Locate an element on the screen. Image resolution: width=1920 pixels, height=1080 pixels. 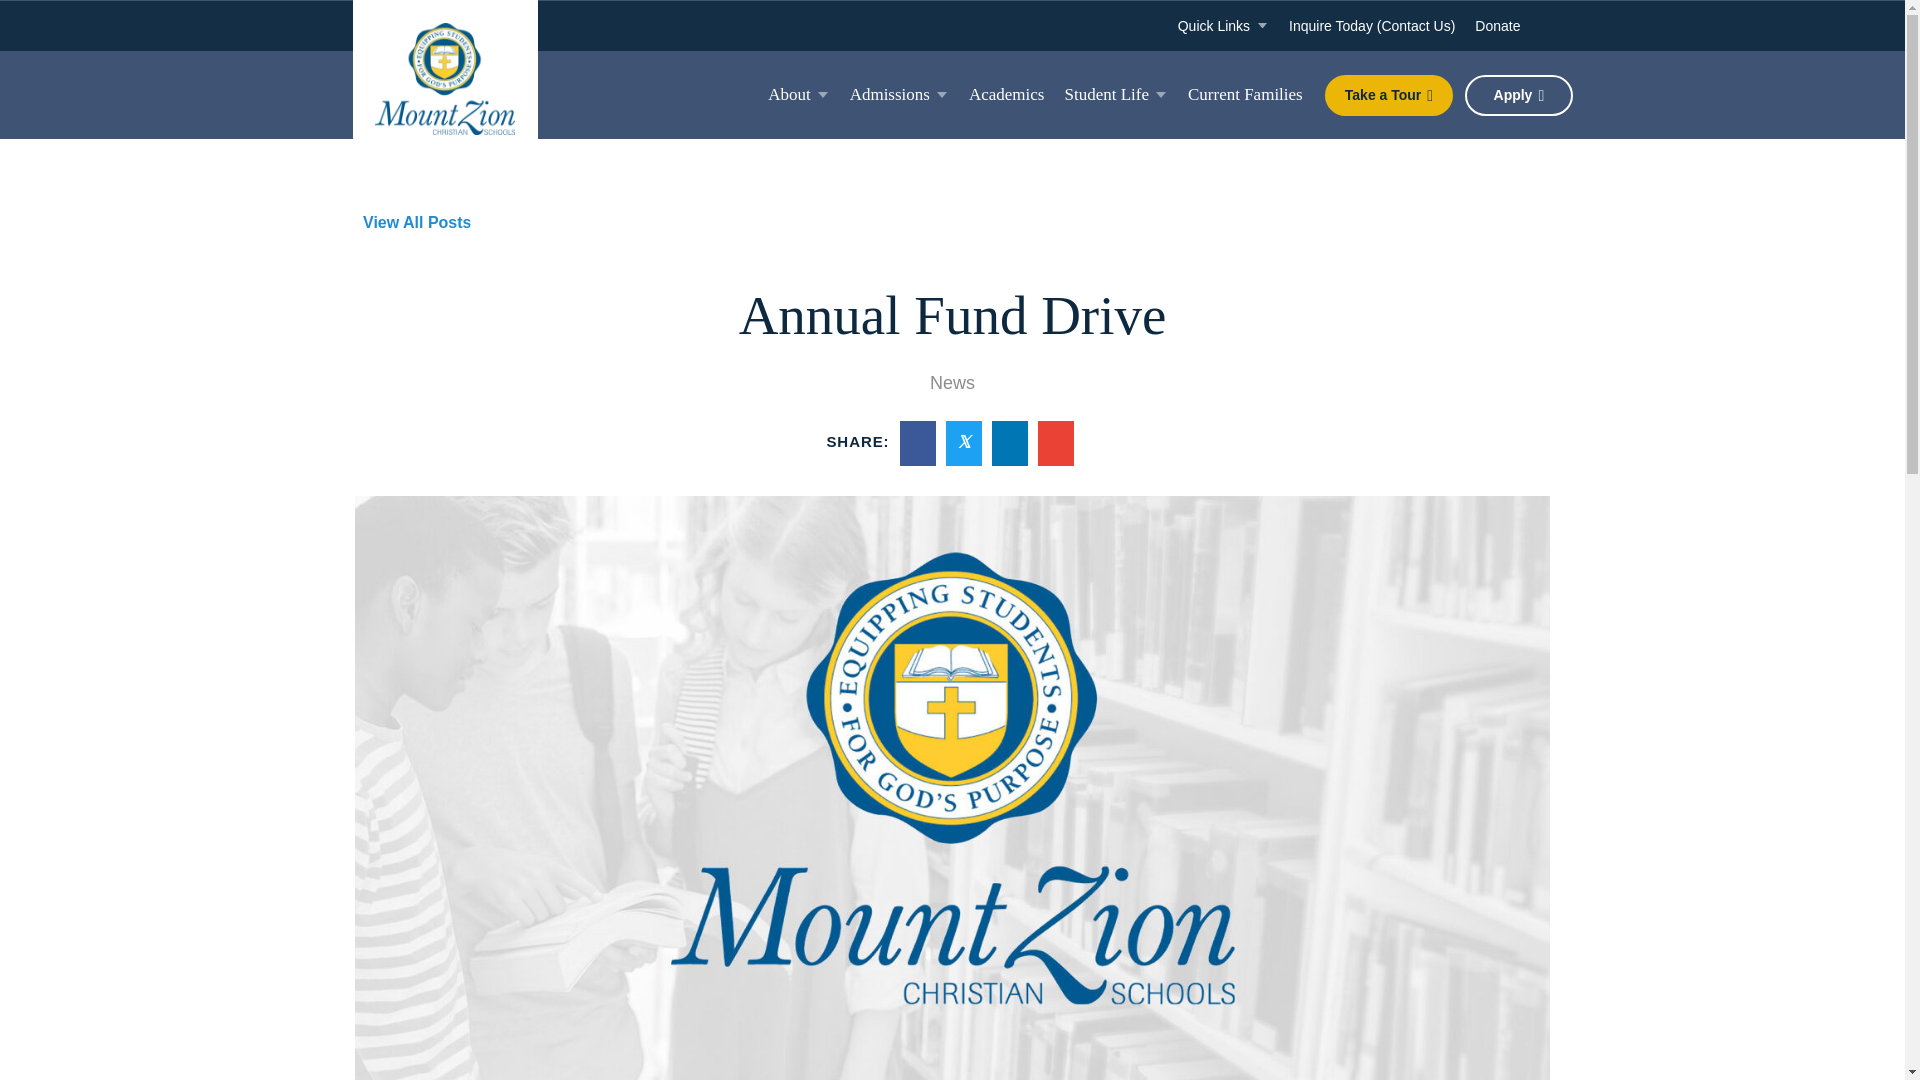
Apply is located at coordinates (1518, 94).